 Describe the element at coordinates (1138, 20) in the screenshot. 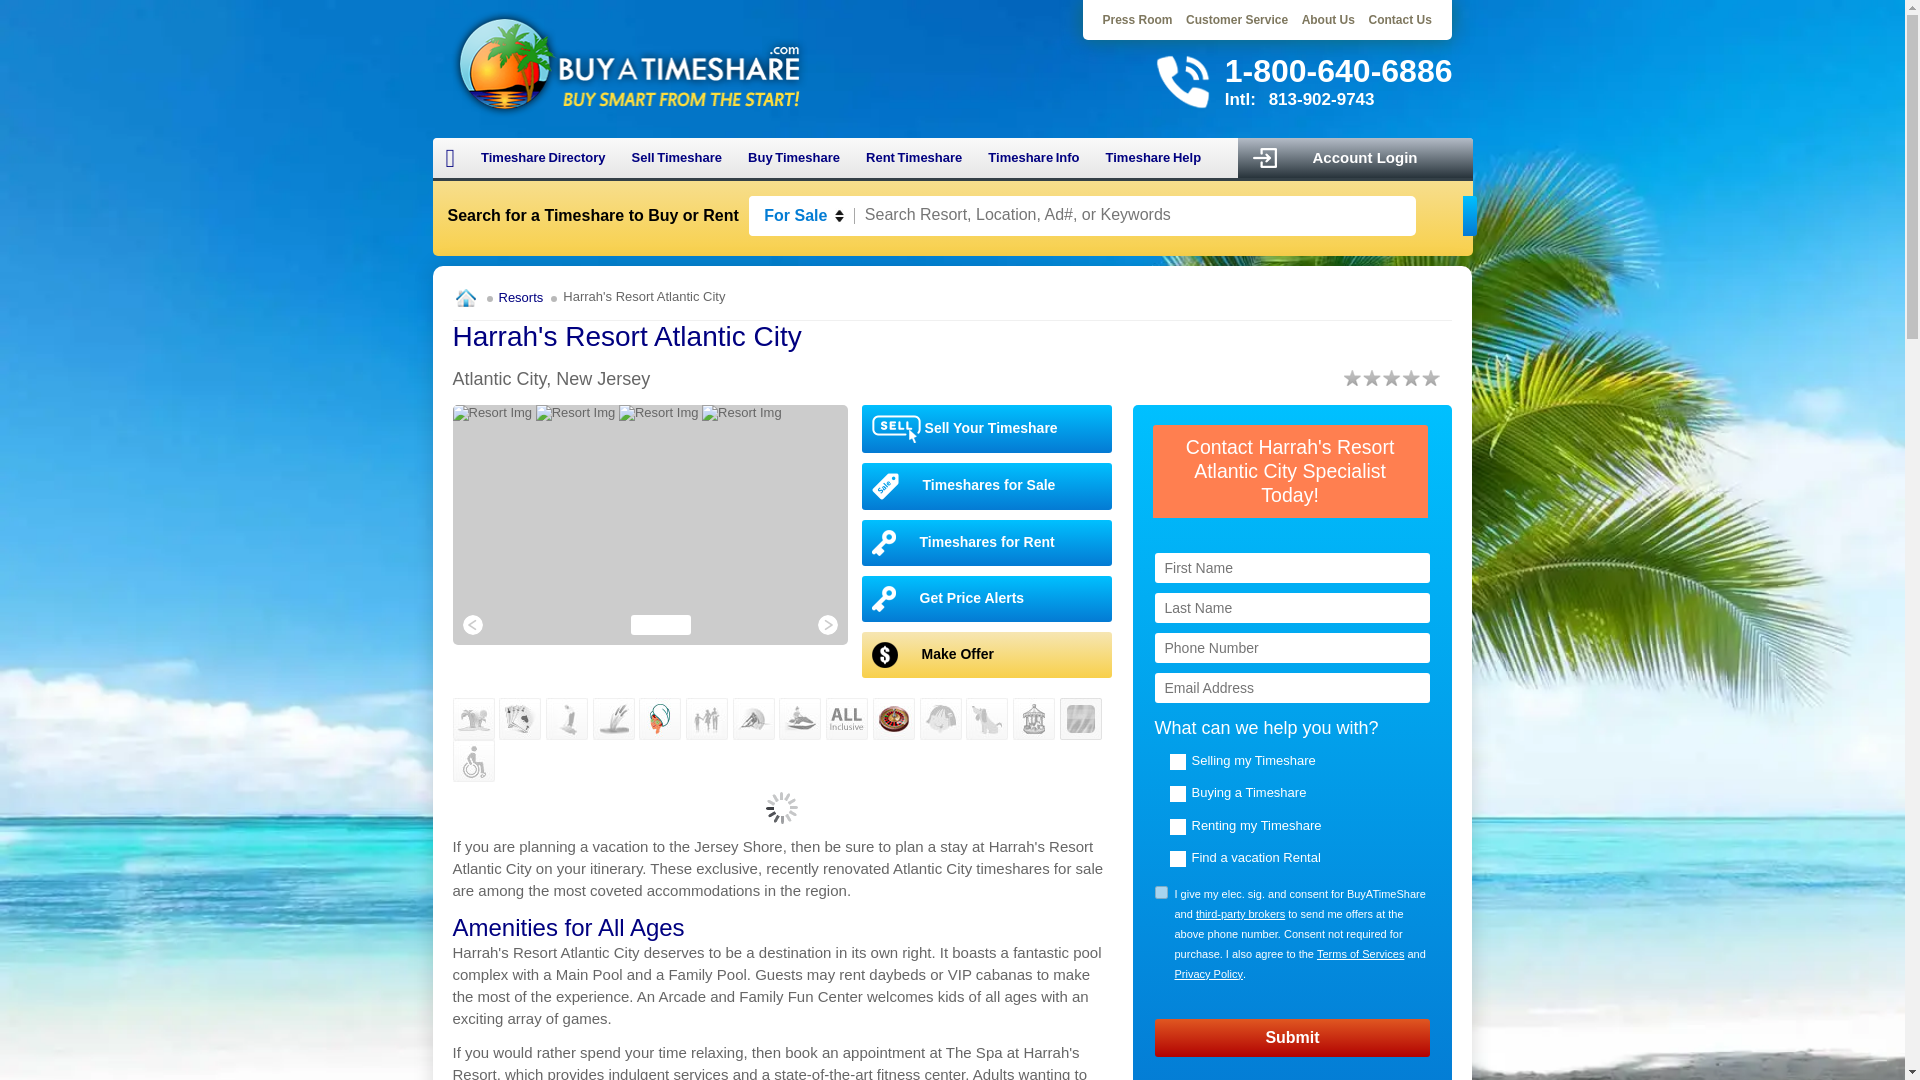

I see `Press Room` at that location.